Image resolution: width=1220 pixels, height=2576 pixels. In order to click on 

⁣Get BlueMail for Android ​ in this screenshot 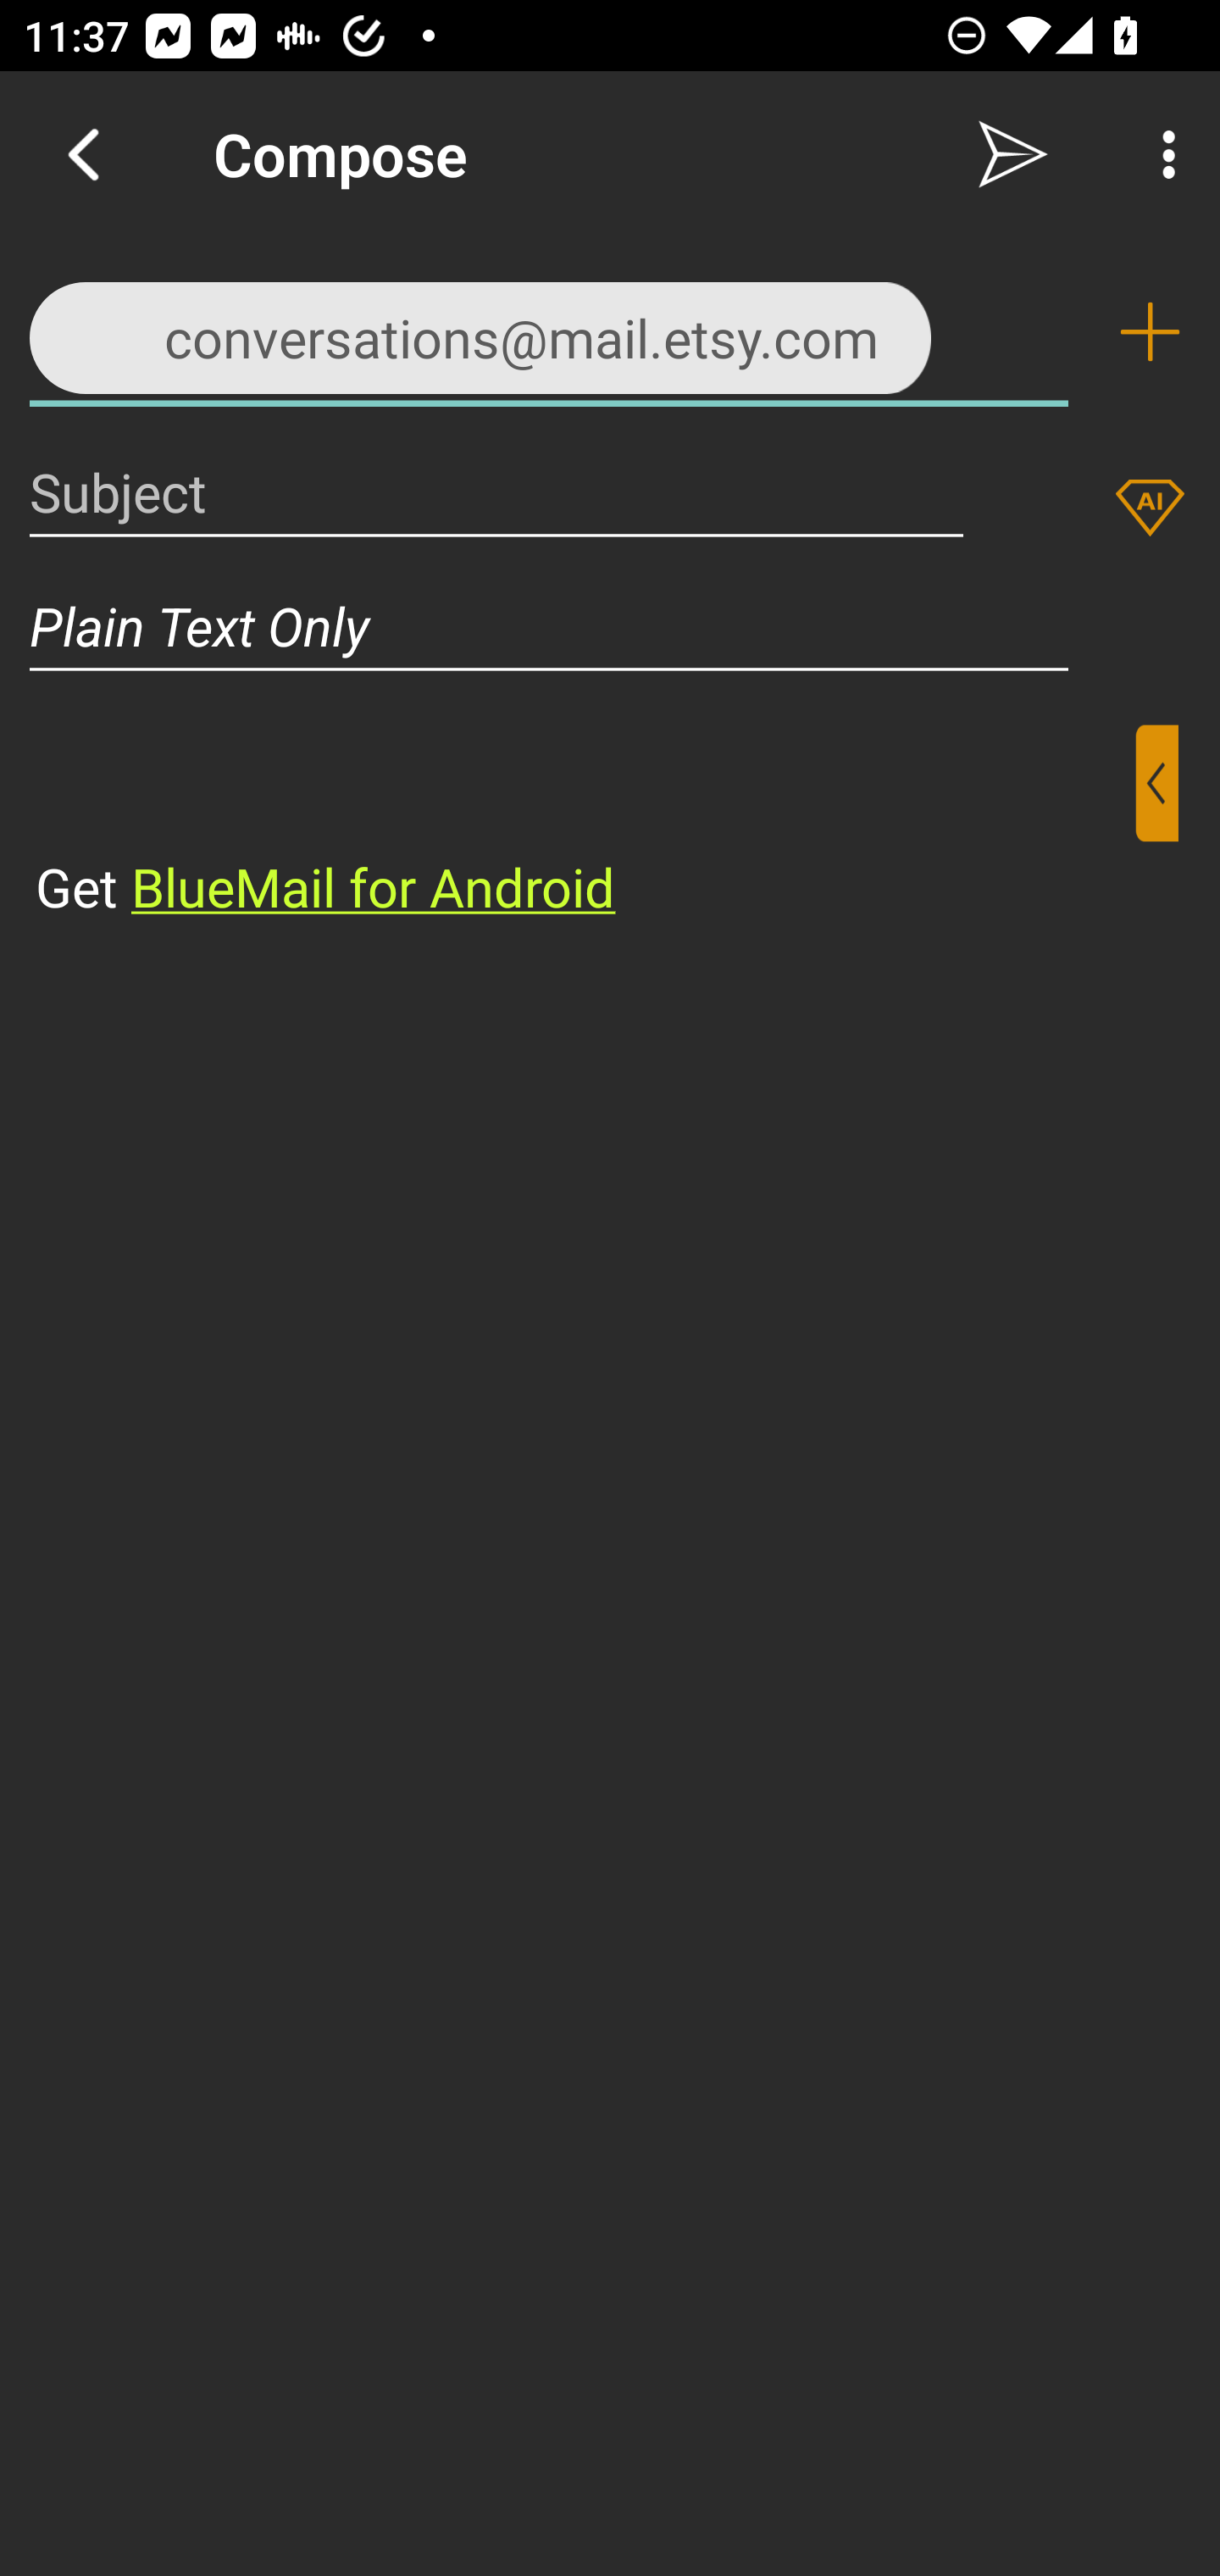, I will do `click(584, 824)`.